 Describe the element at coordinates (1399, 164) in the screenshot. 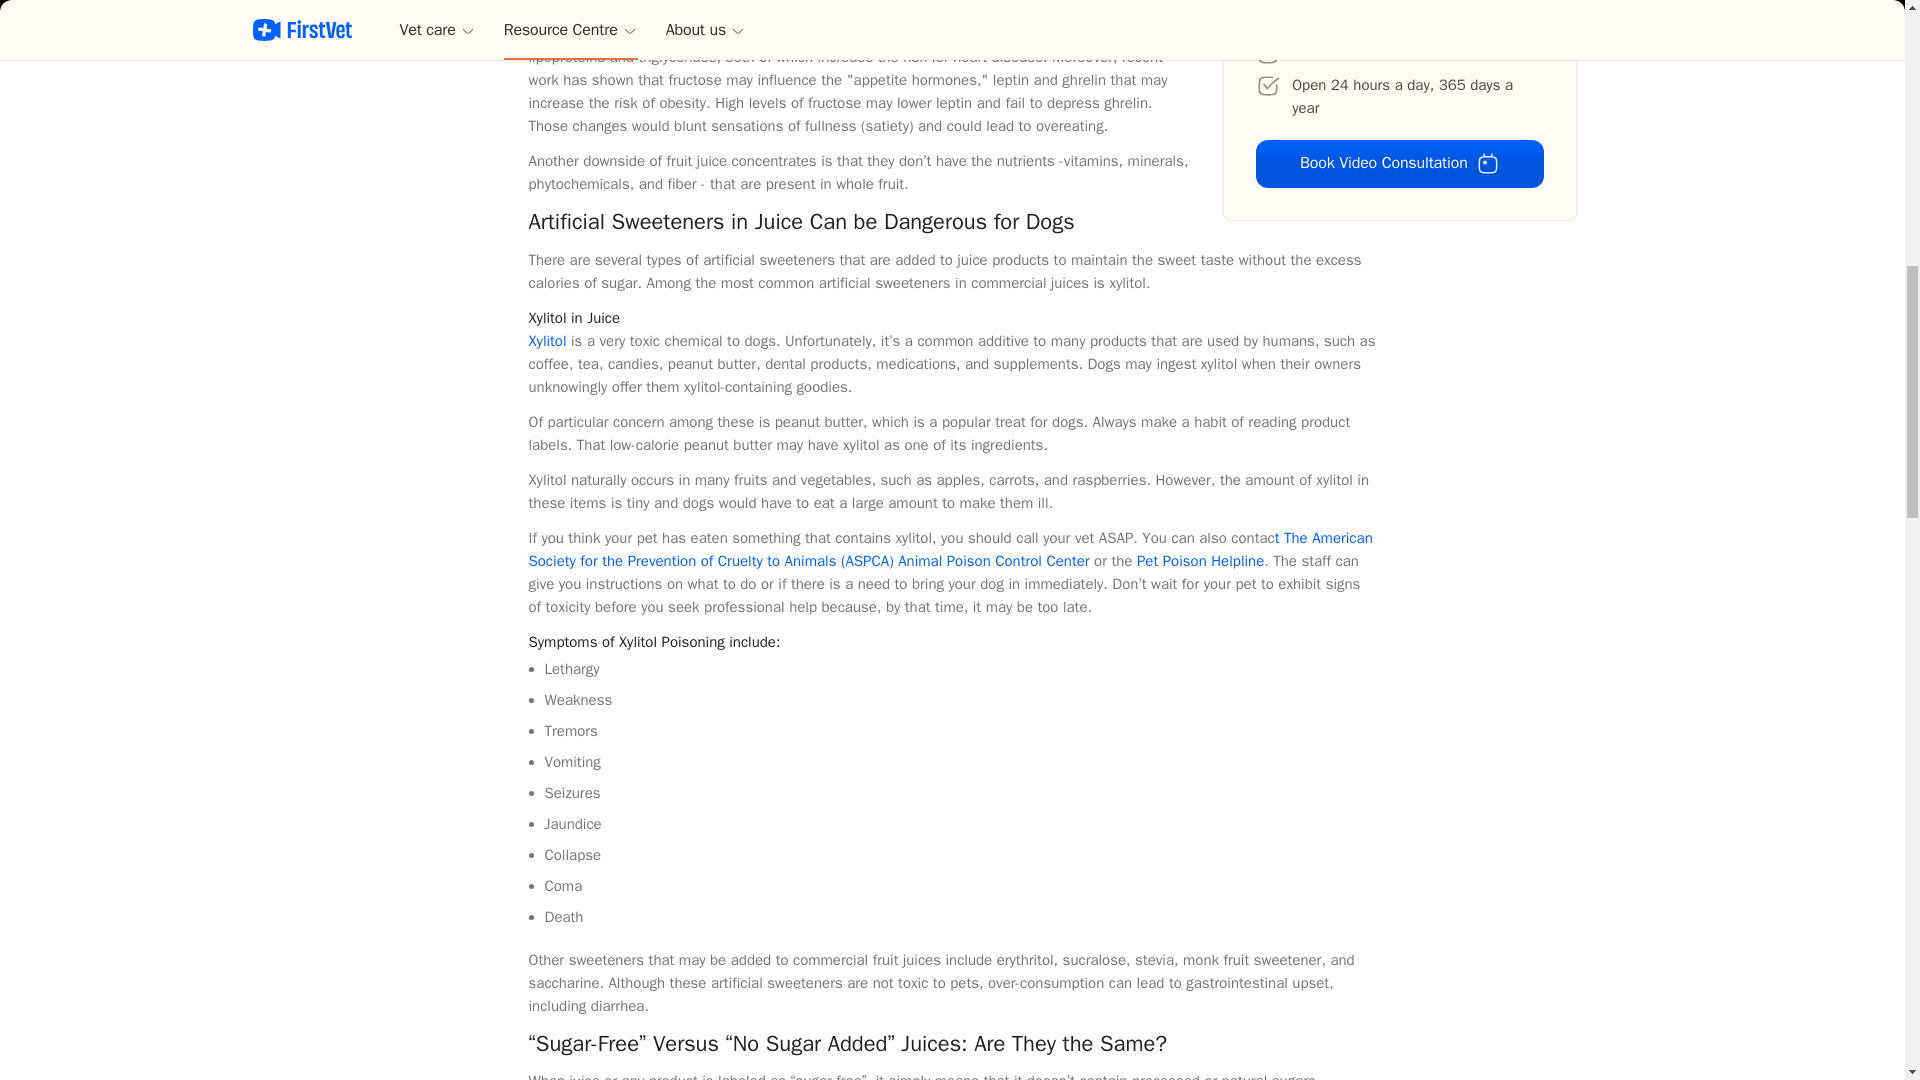

I see `Book Video Consultation` at that location.